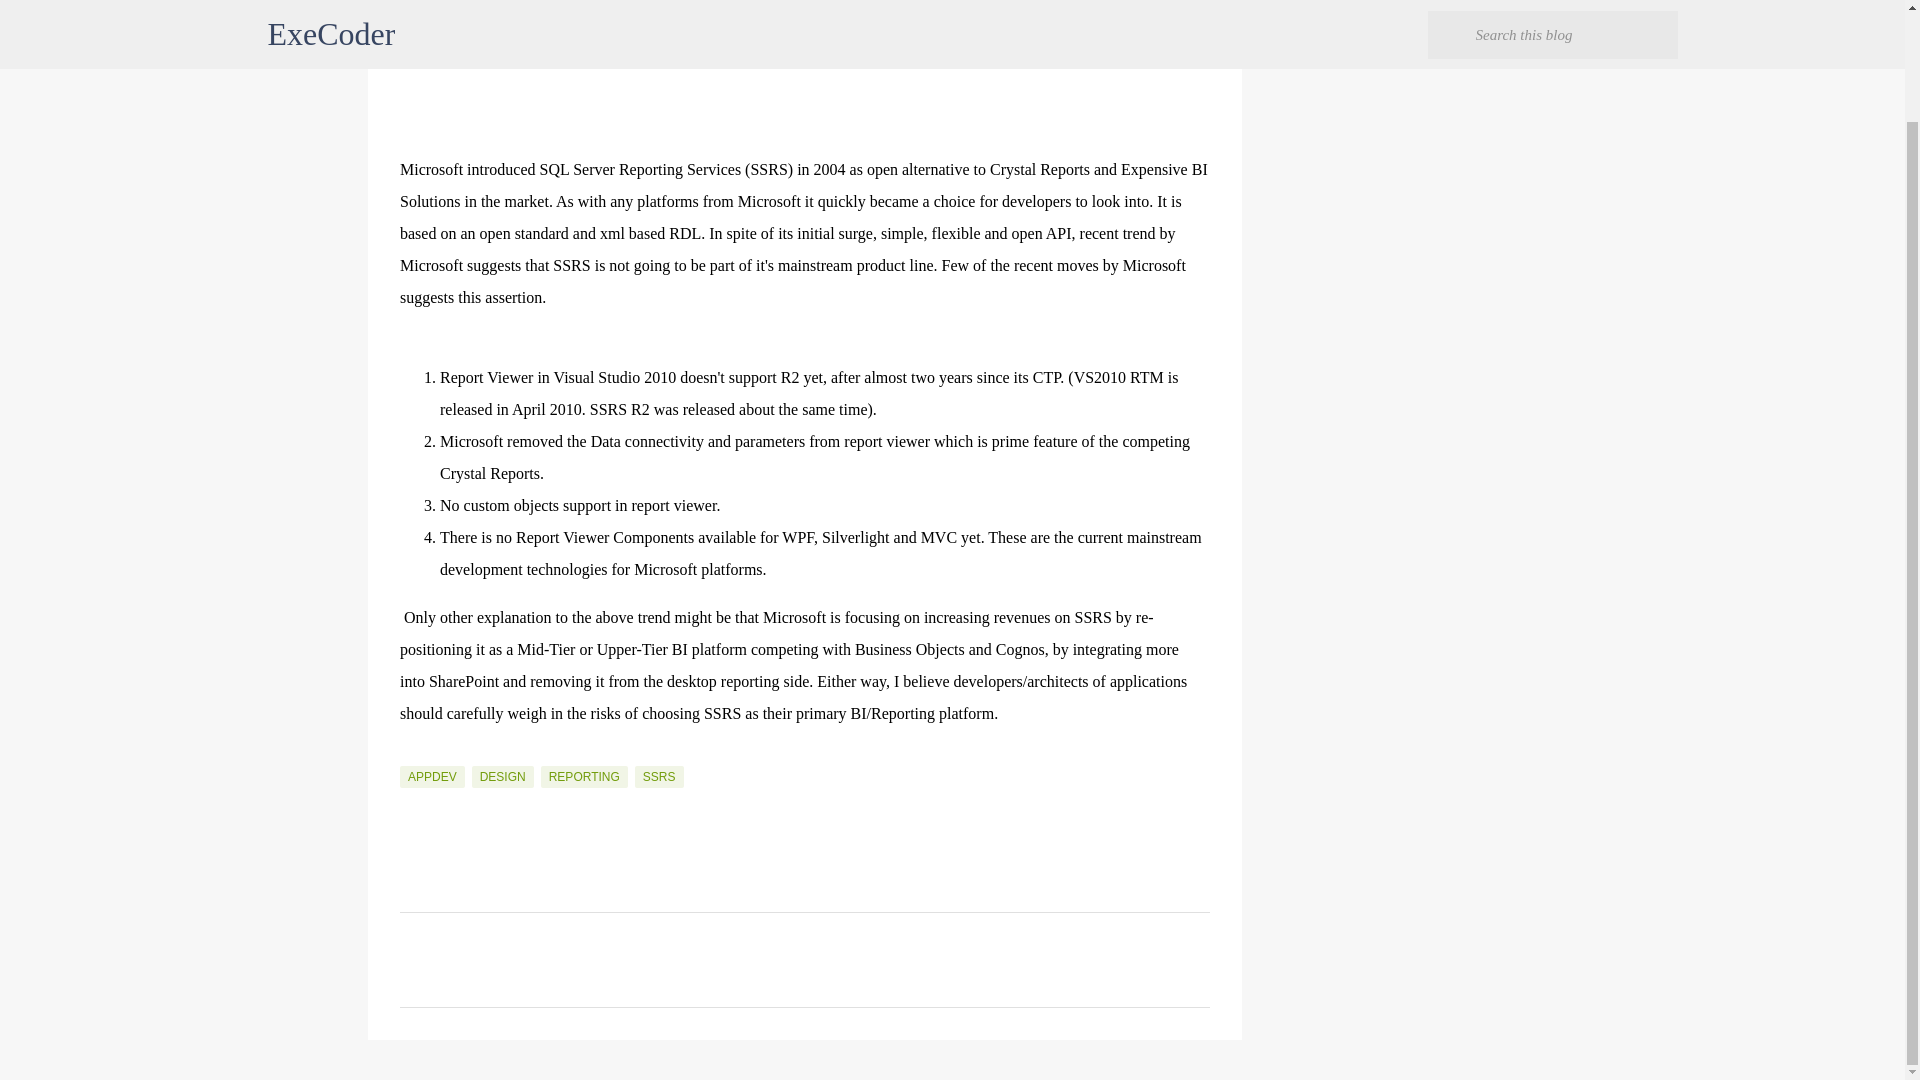  What do you see at coordinates (584, 776) in the screenshot?
I see `REPORTING` at bounding box center [584, 776].